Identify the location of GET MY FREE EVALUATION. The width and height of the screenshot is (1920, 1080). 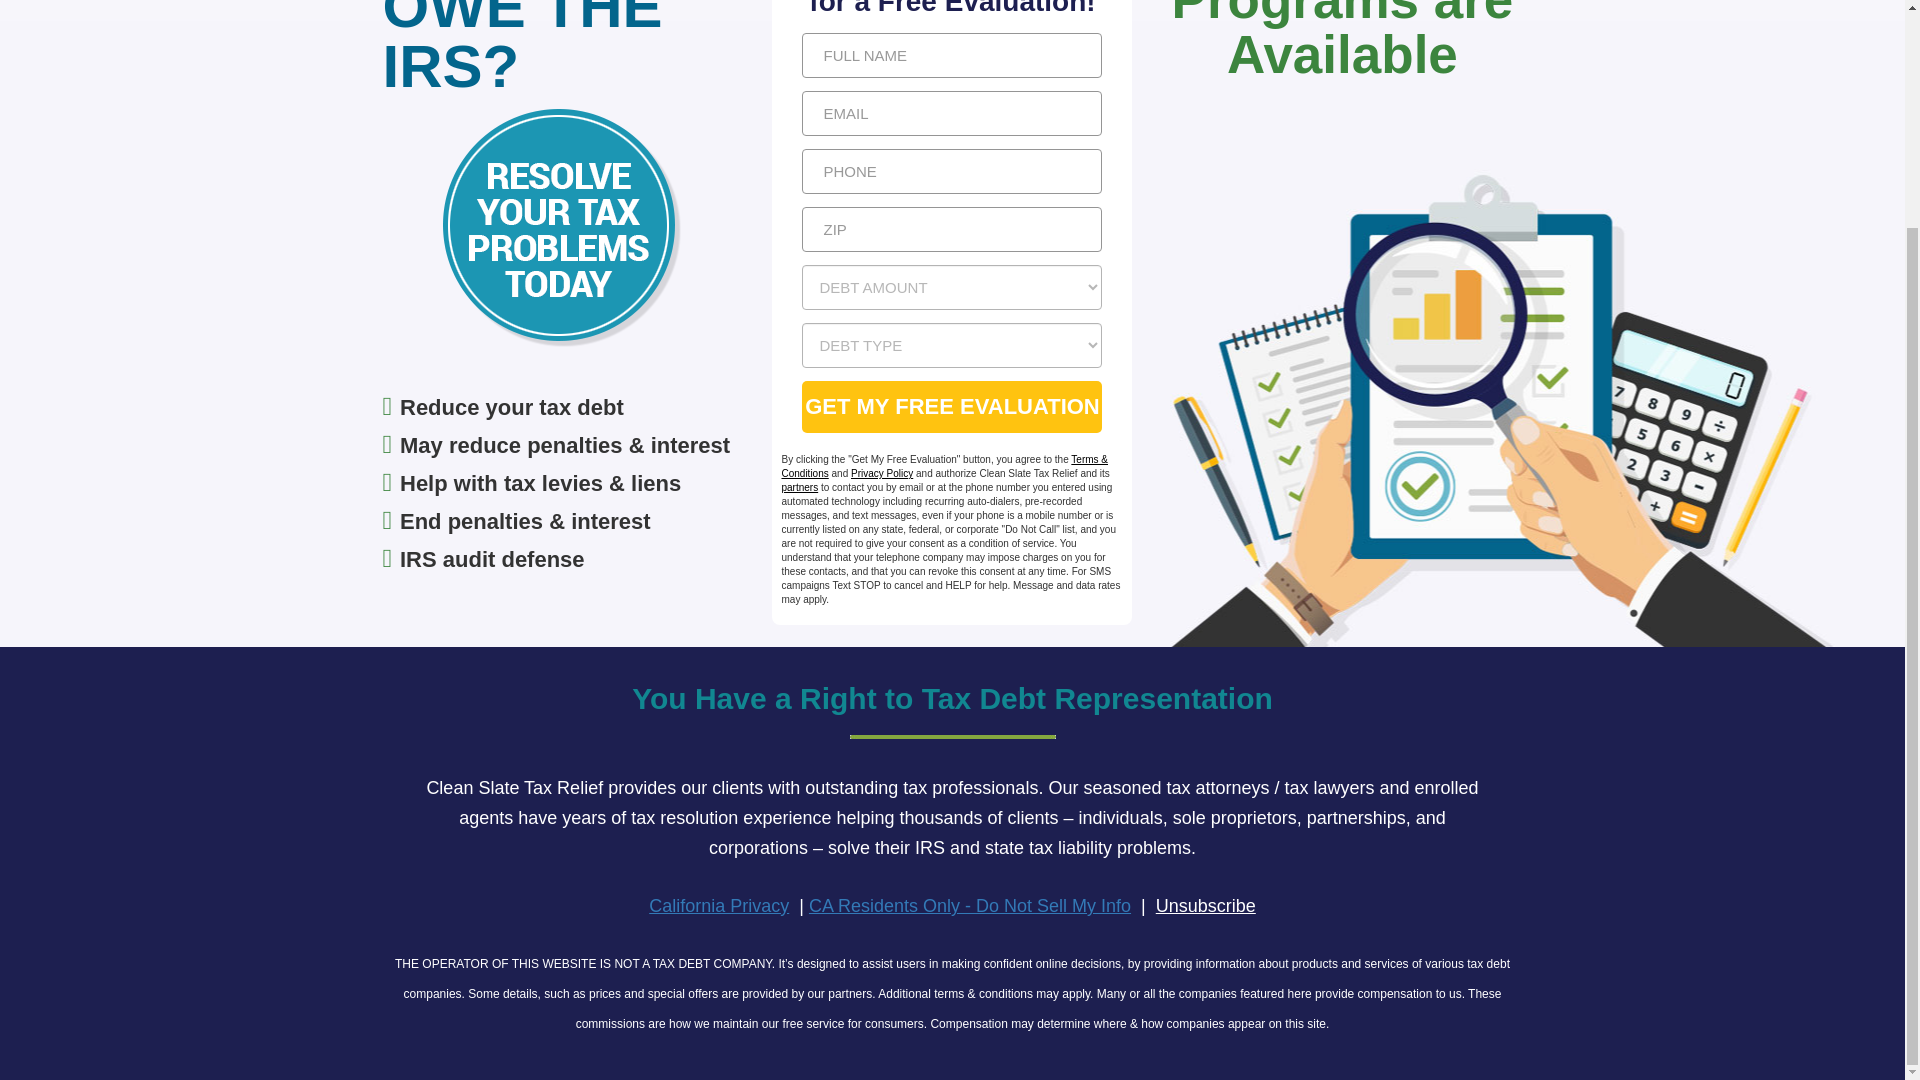
(952, 407).